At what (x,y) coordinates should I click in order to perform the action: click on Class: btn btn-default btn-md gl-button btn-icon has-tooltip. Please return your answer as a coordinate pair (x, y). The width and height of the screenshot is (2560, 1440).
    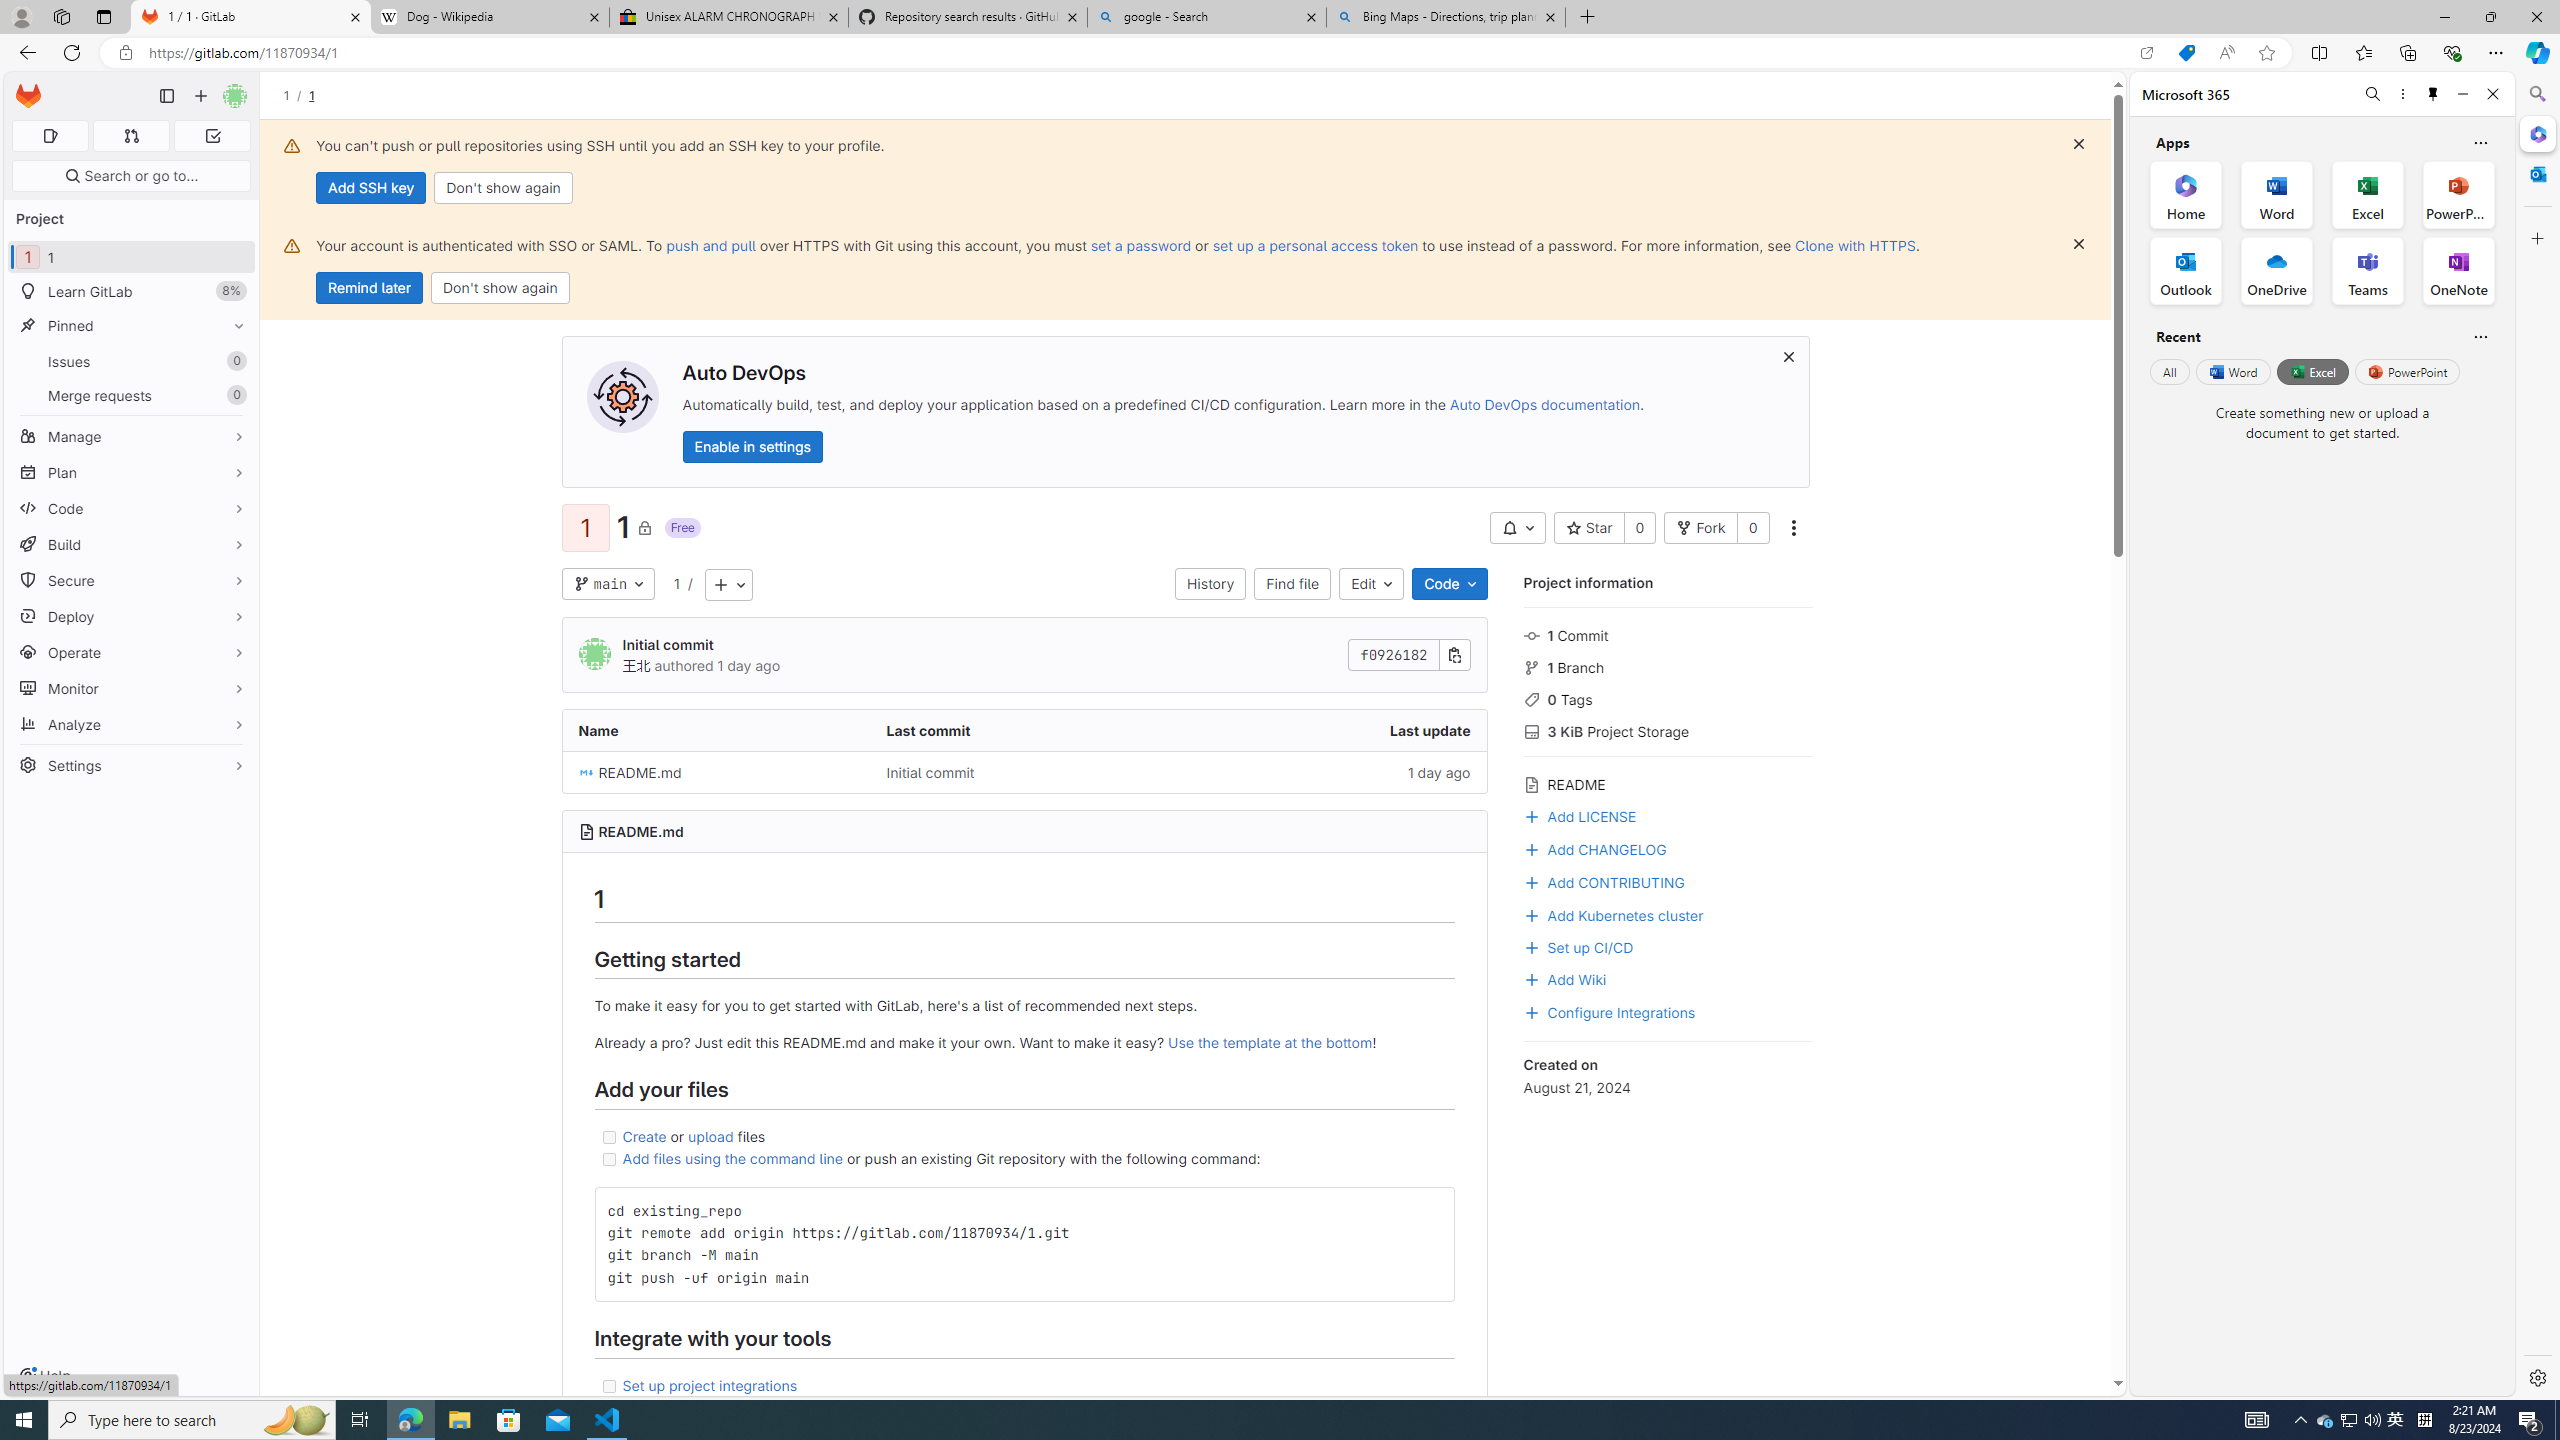
    Looking at the image, I should click on (1430, 1209).